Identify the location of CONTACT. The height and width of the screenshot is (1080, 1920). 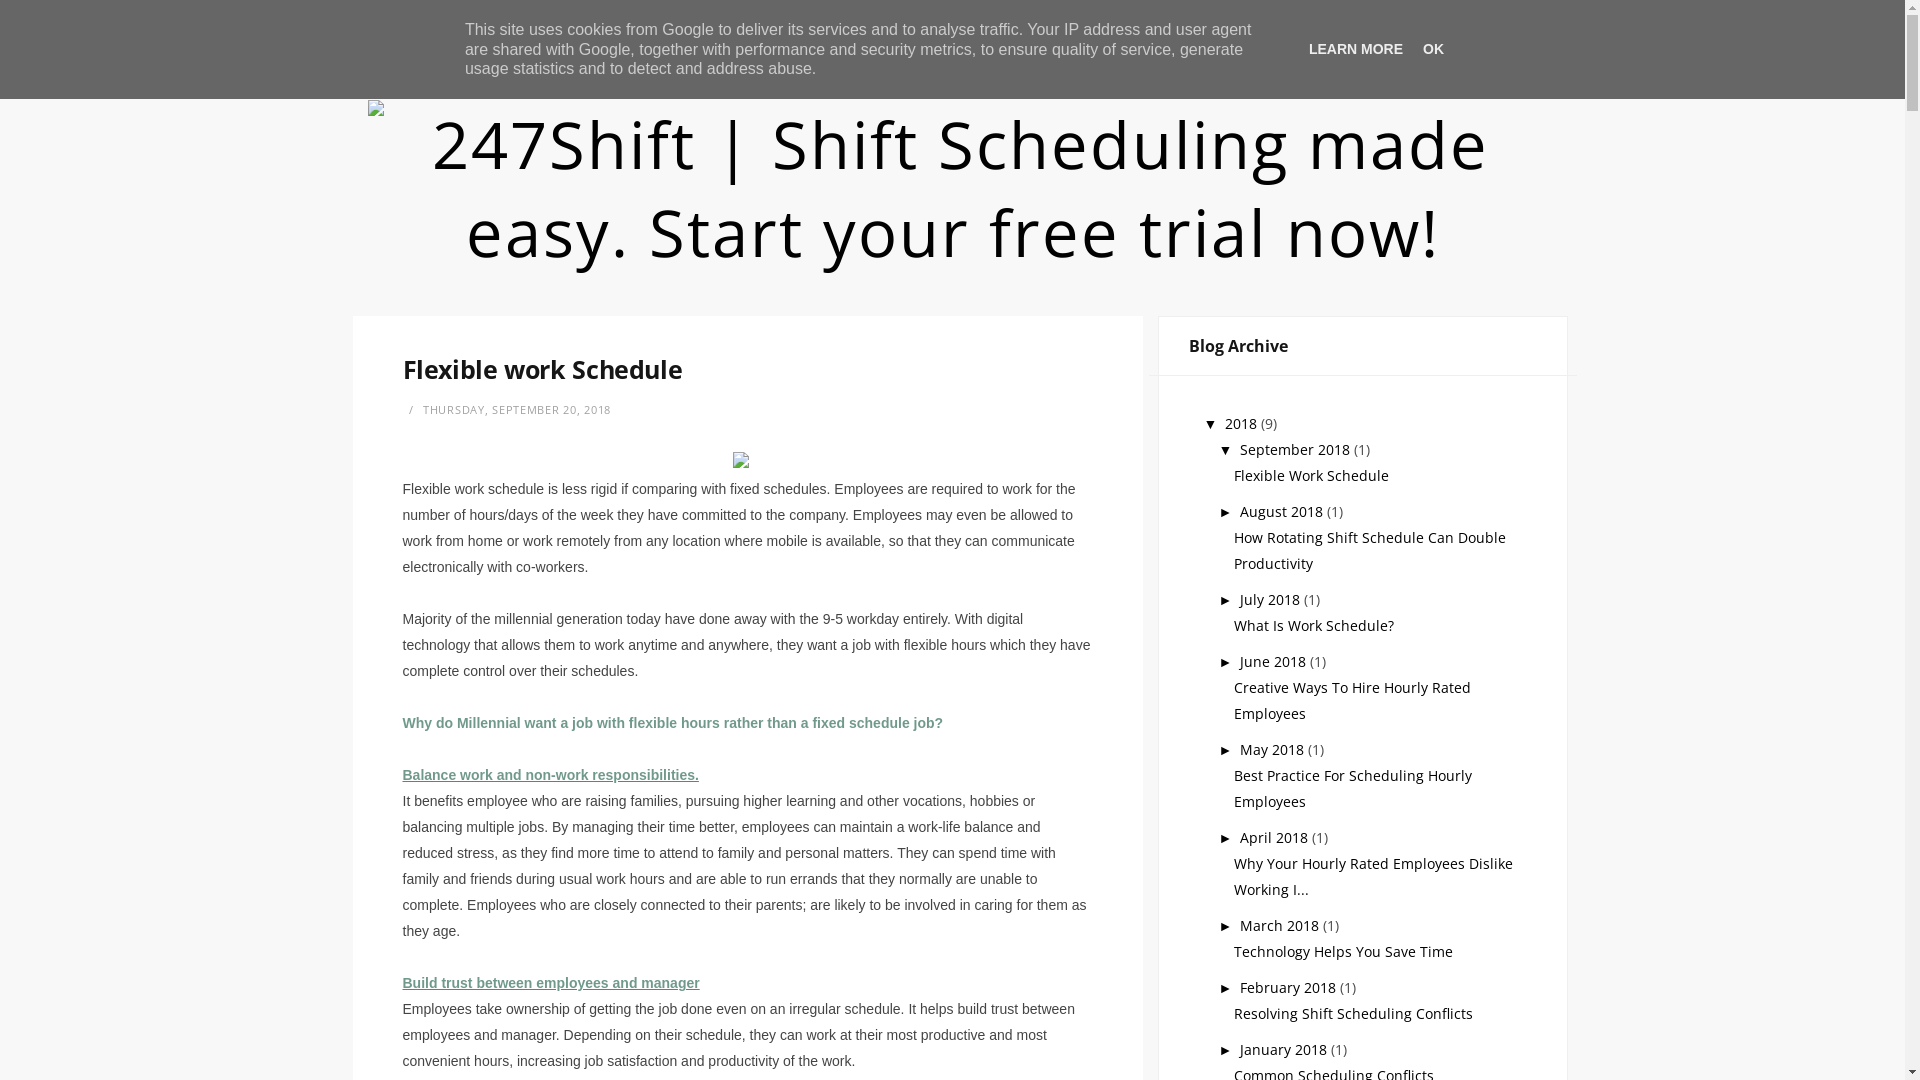
(487, 26).